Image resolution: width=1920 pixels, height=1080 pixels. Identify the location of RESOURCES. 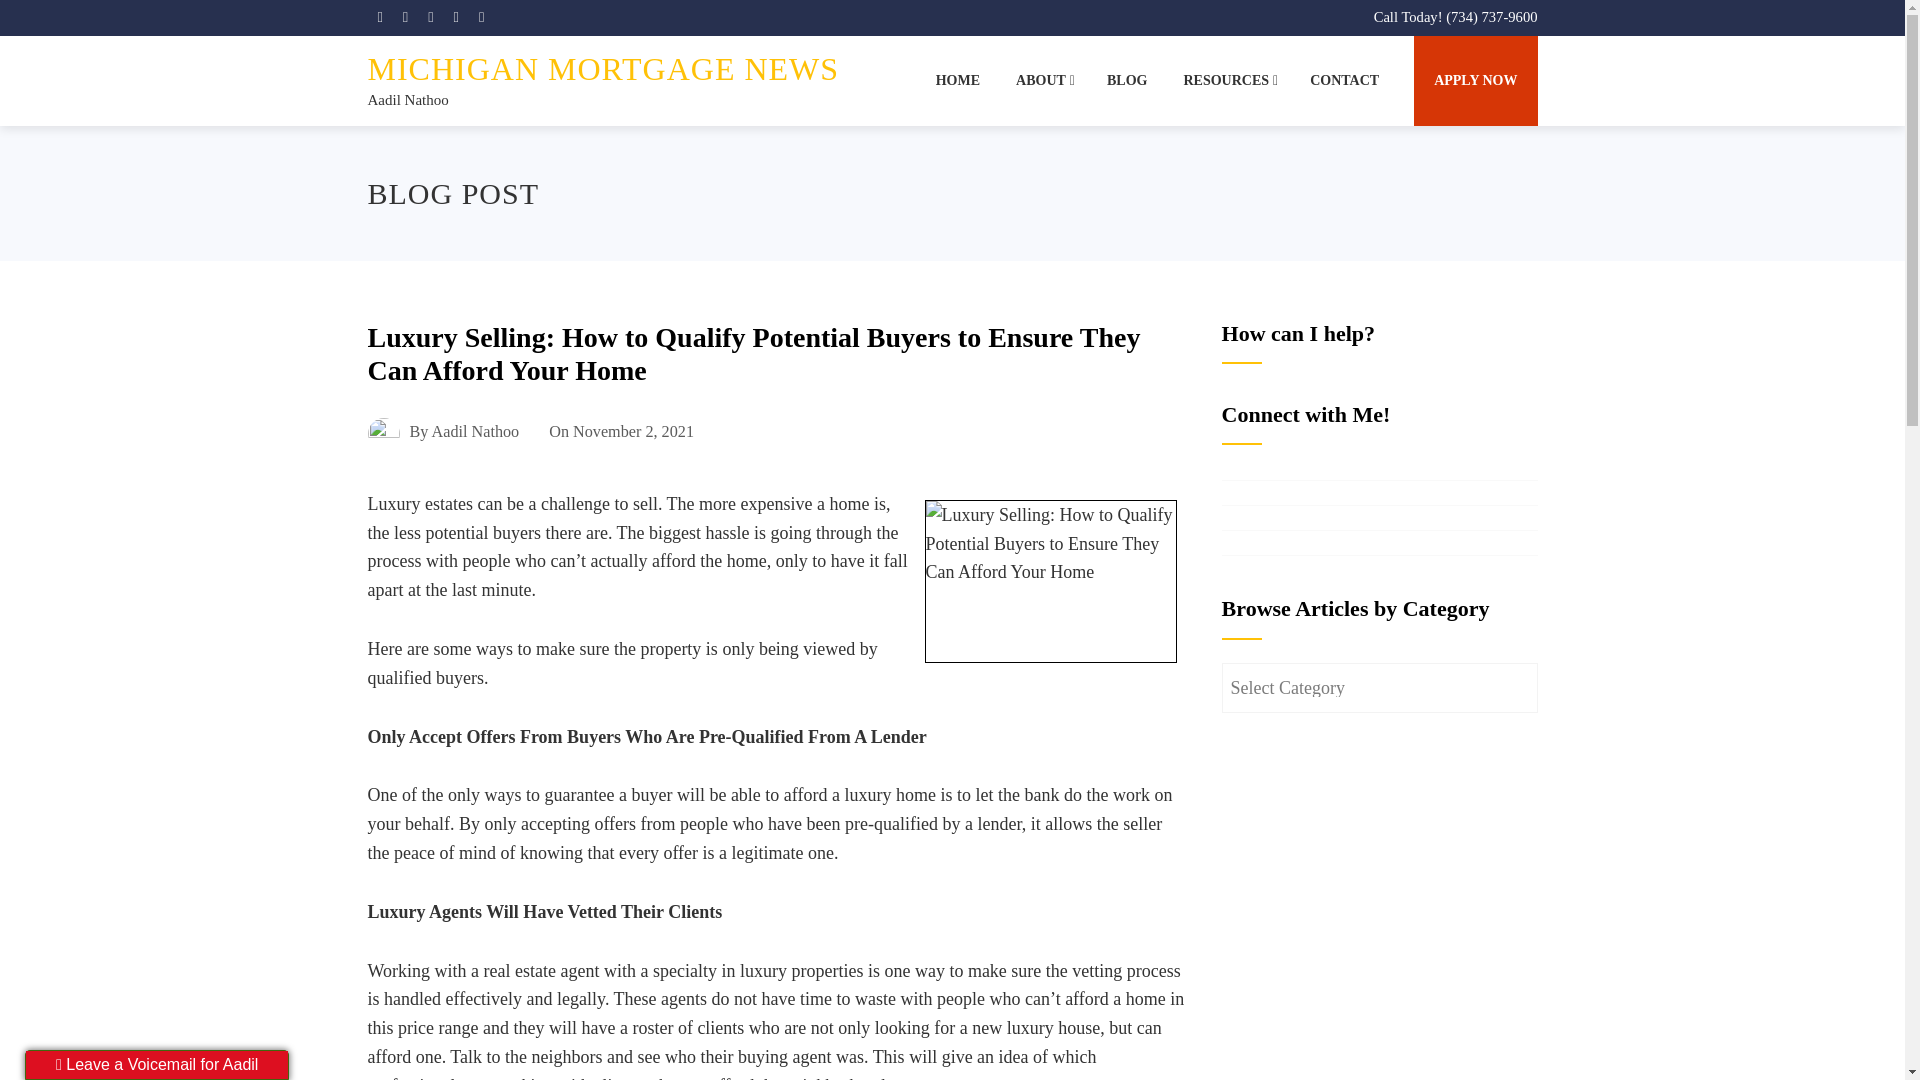
(1228, 80).